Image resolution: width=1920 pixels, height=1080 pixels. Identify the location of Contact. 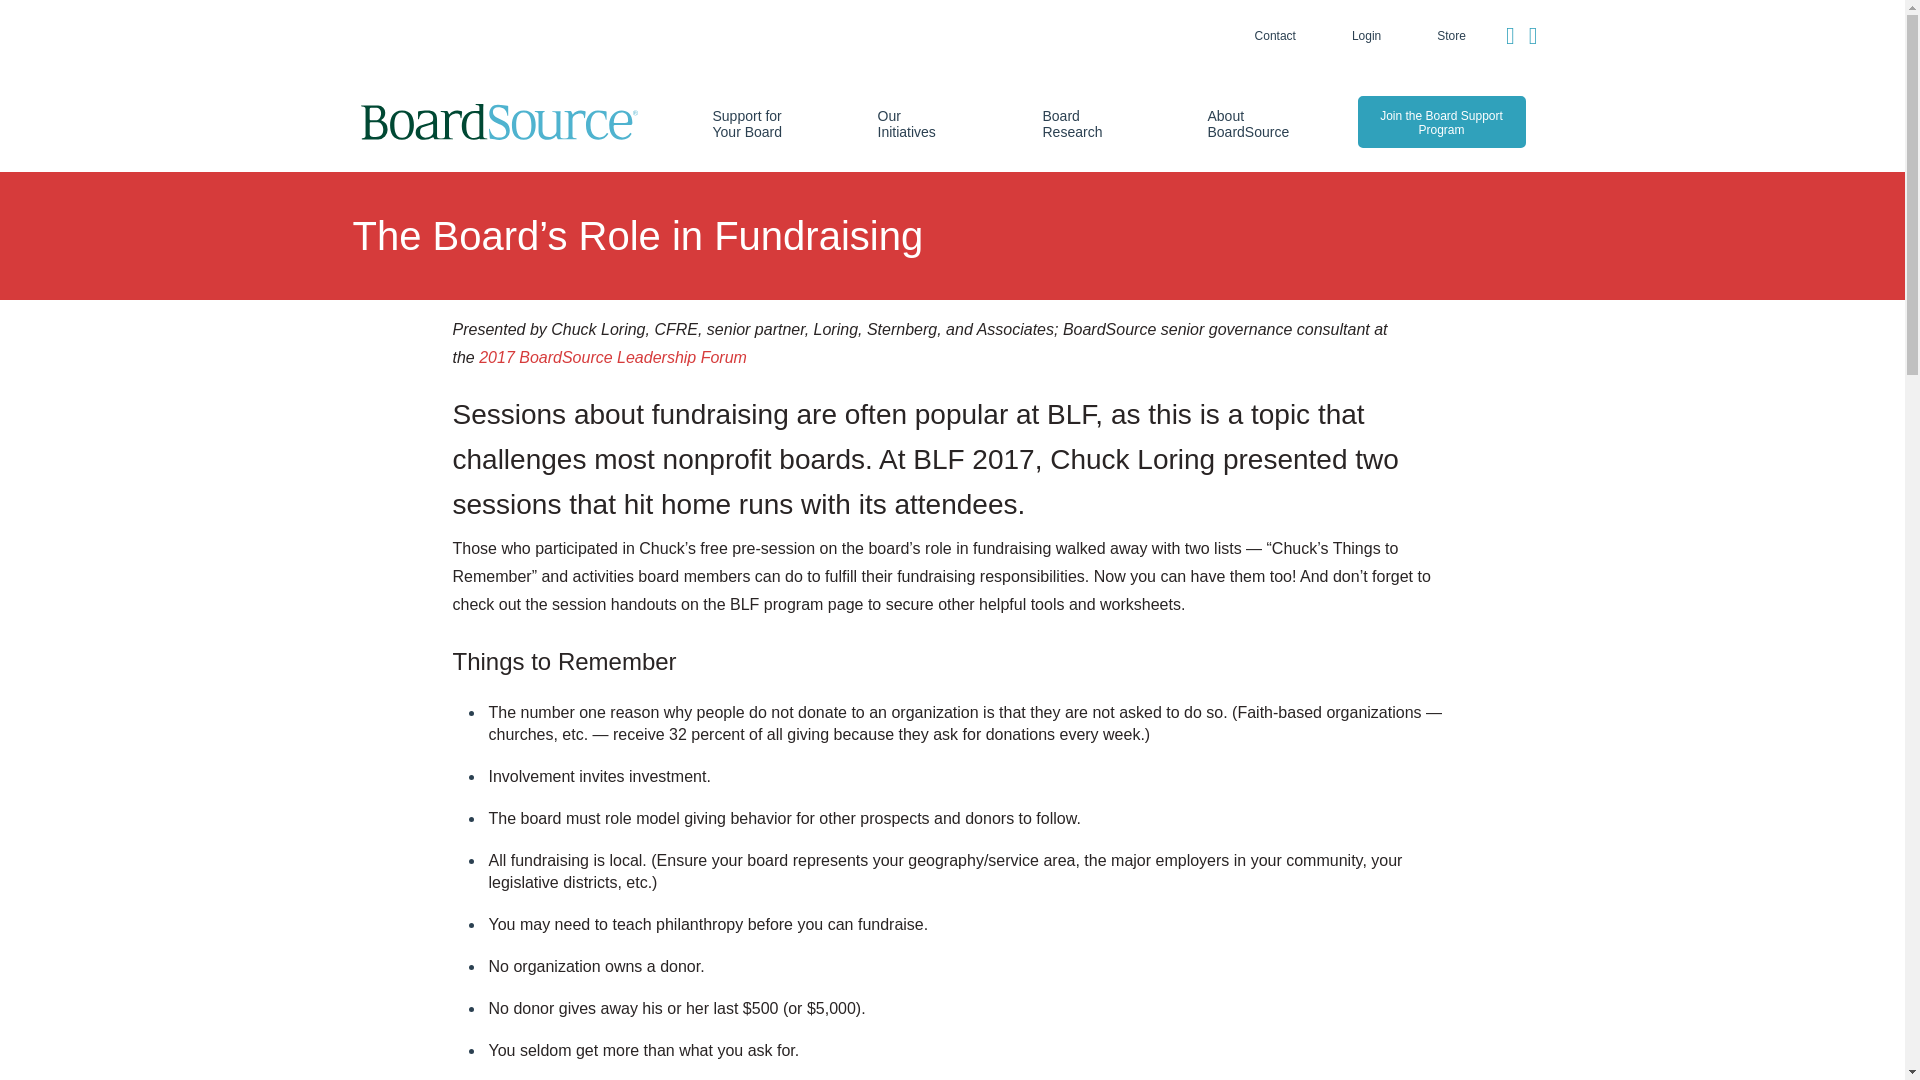
(1276, 36).